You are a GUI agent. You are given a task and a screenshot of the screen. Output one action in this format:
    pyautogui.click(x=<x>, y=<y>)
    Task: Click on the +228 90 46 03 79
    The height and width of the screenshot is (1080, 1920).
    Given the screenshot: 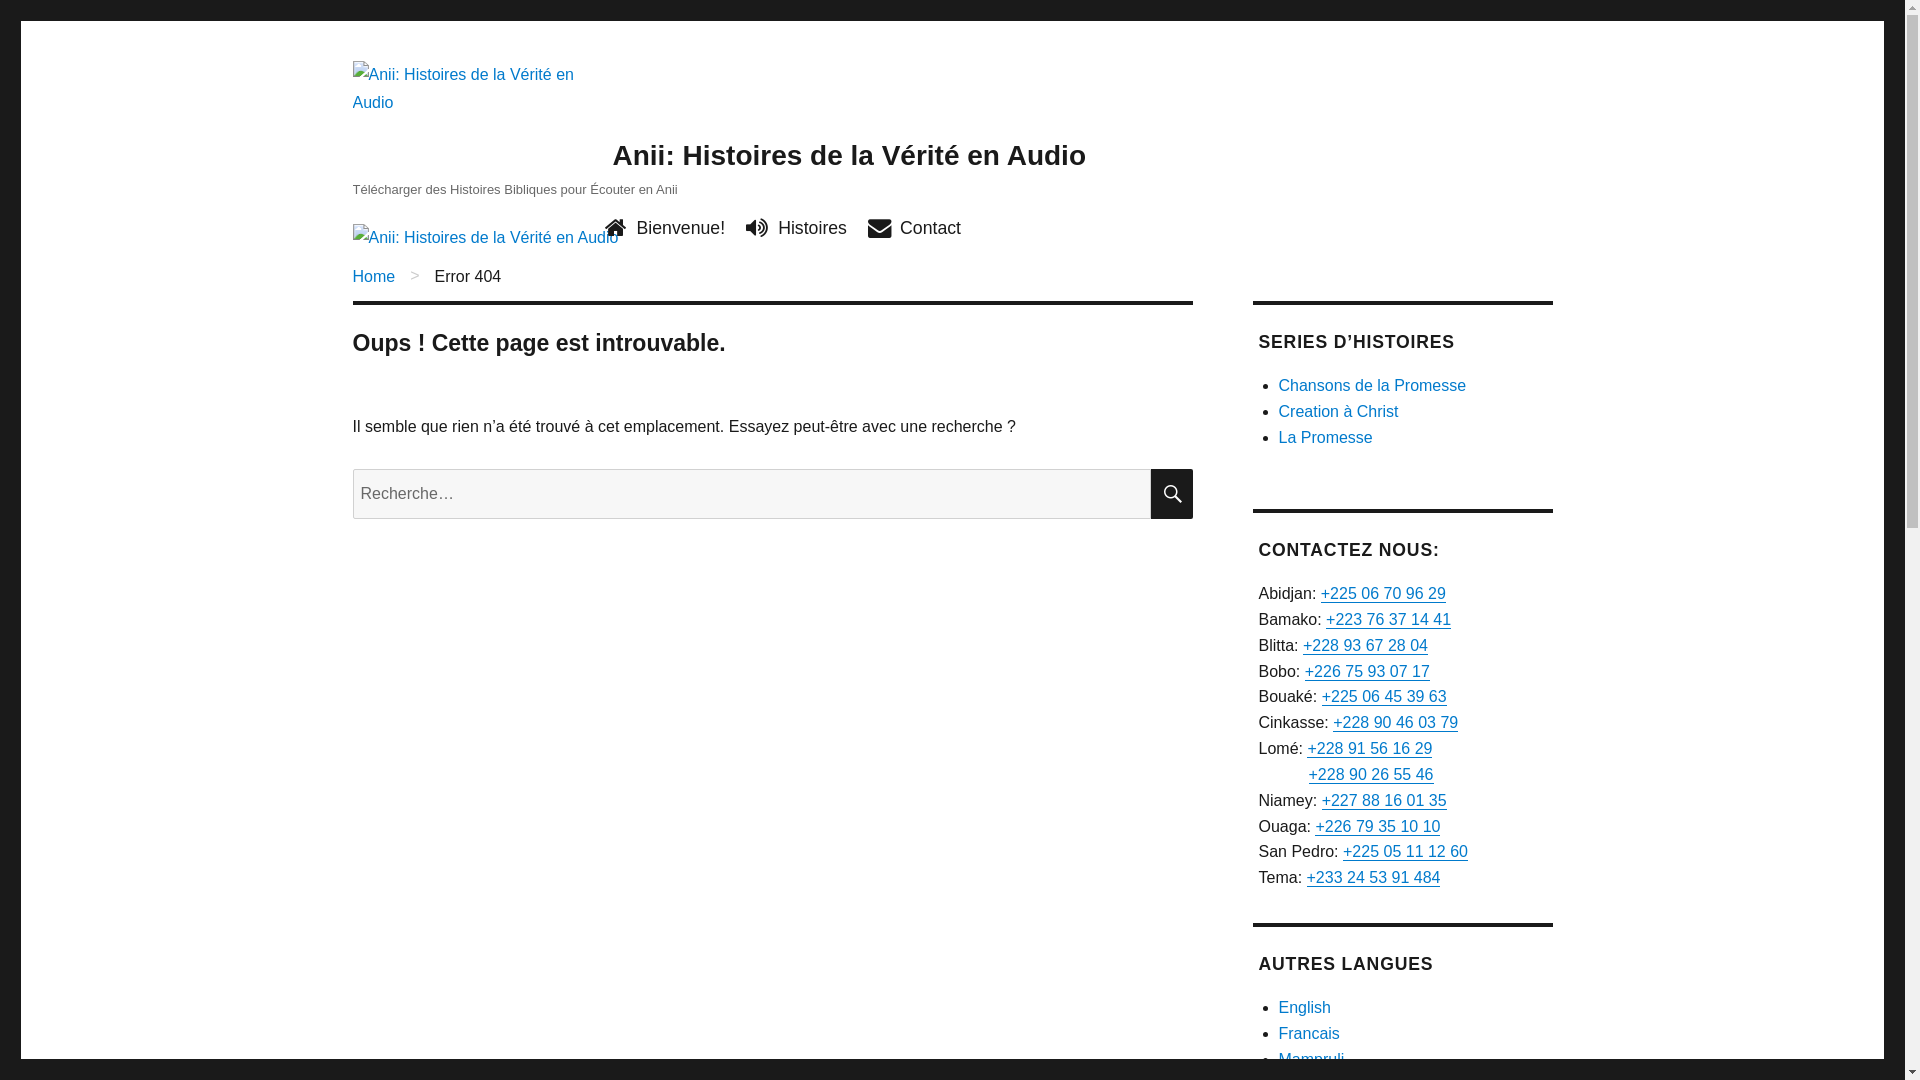 What is the action you would take?
    pyautogui.click(x=1396, y=722)
    